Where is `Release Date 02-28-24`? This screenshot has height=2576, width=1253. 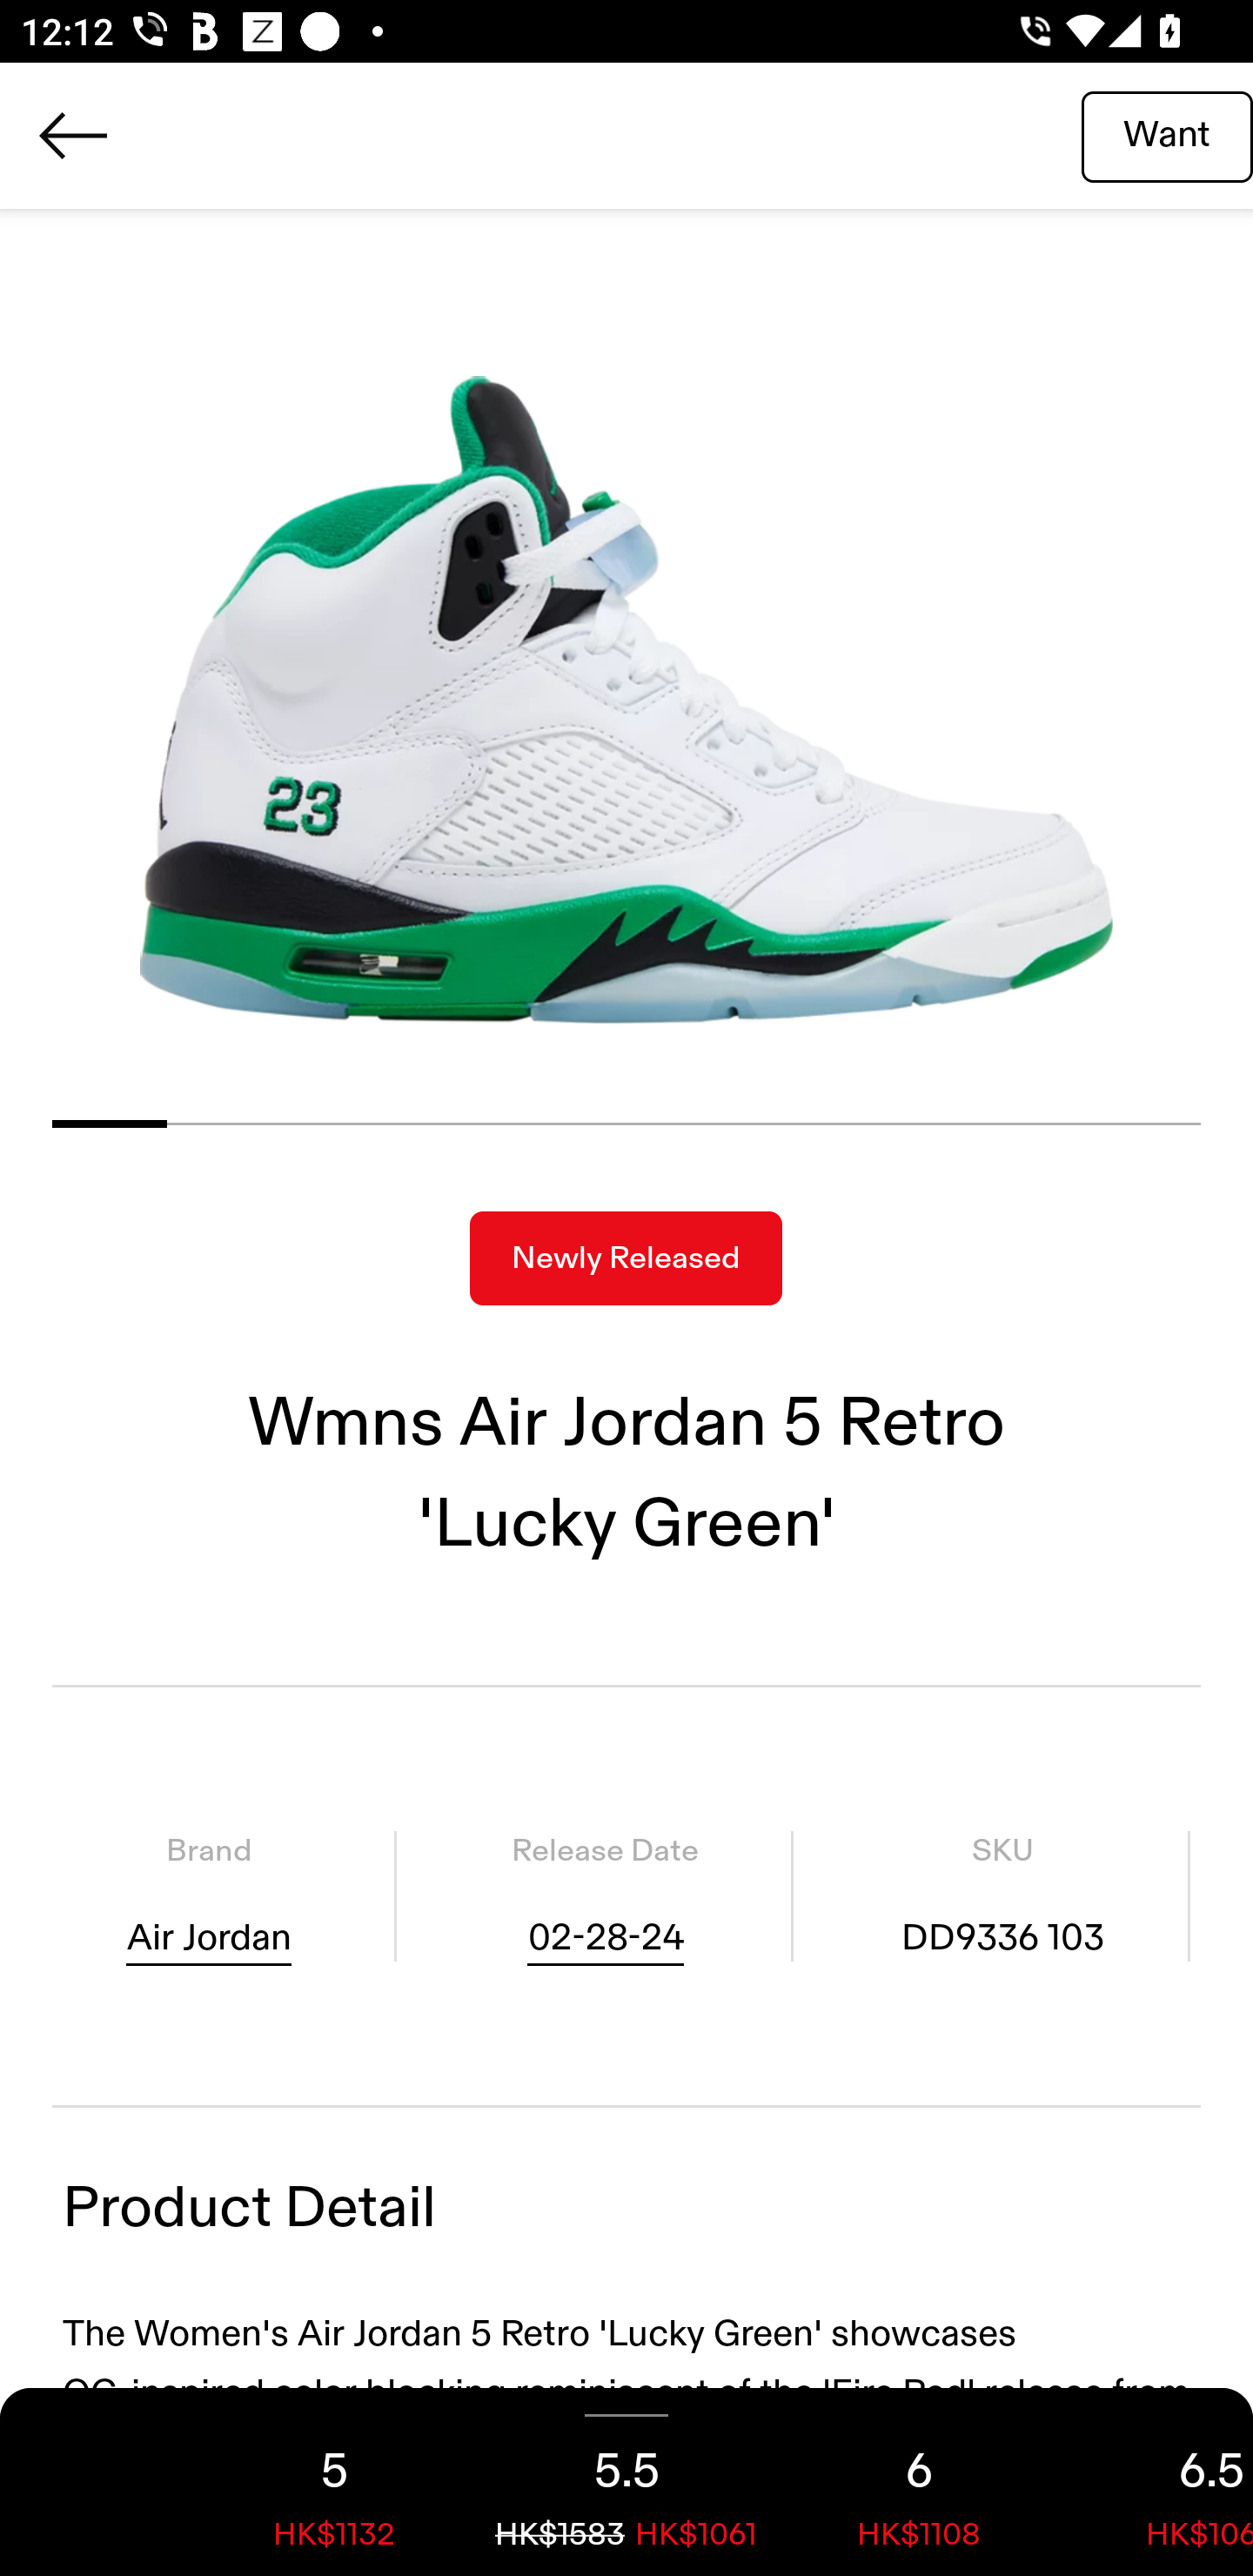
Release Date 02-28-24 is located at coordinates (605, 1895).